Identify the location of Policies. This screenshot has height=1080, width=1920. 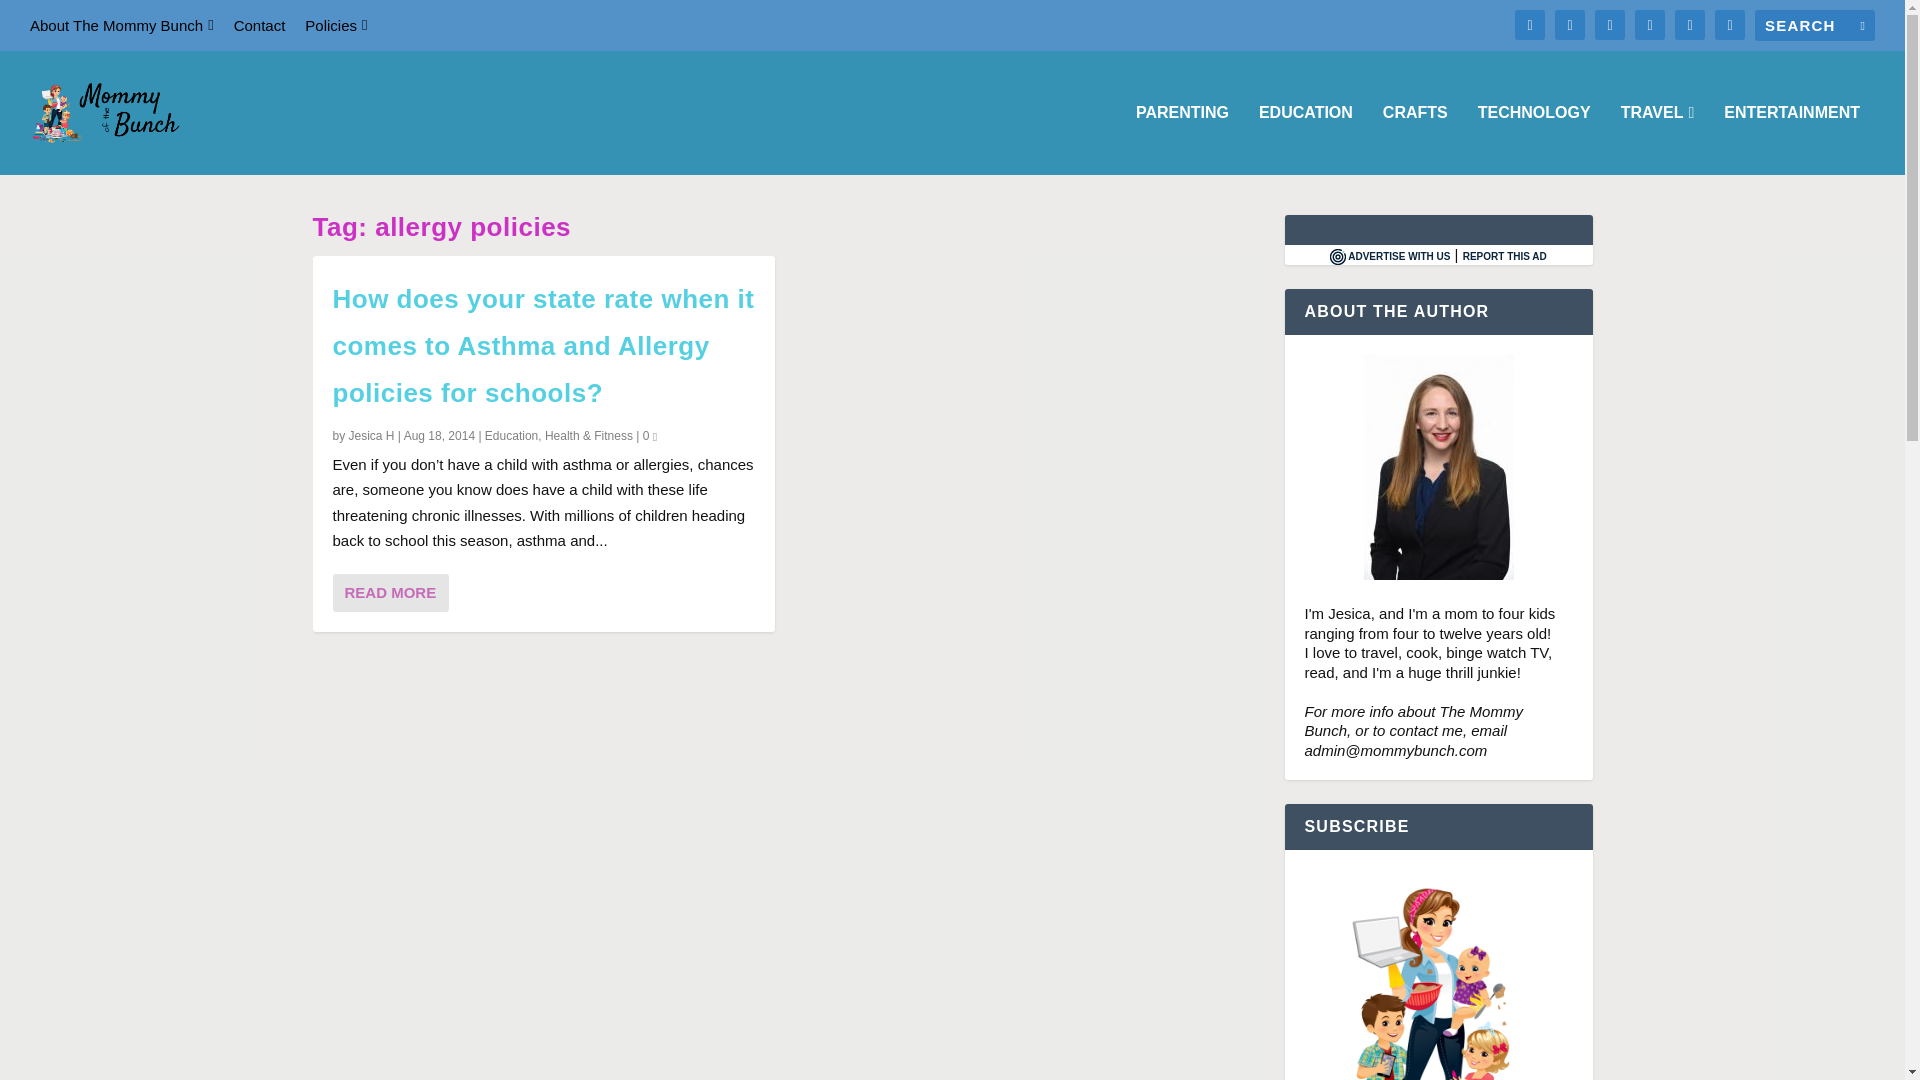
(336, 25).